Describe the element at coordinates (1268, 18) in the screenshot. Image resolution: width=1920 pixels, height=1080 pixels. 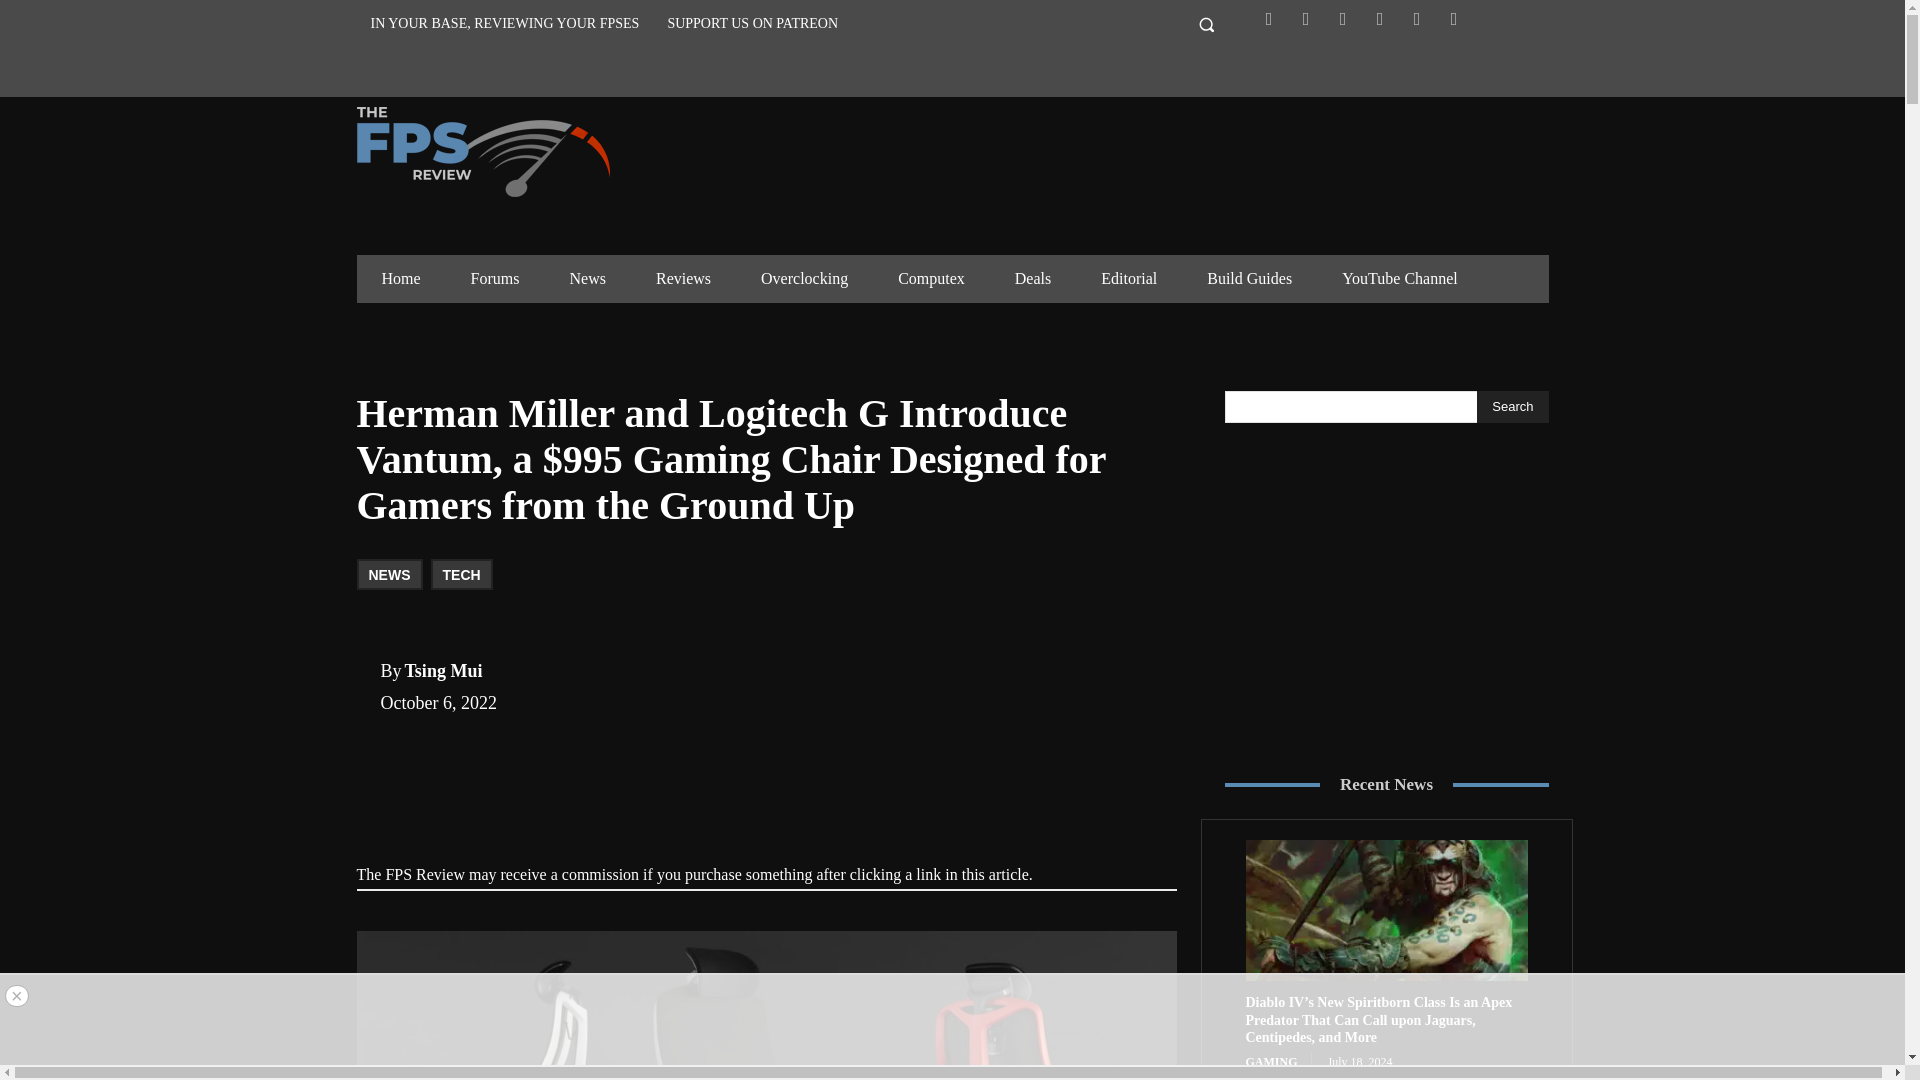
I see `Facebook` at that location.